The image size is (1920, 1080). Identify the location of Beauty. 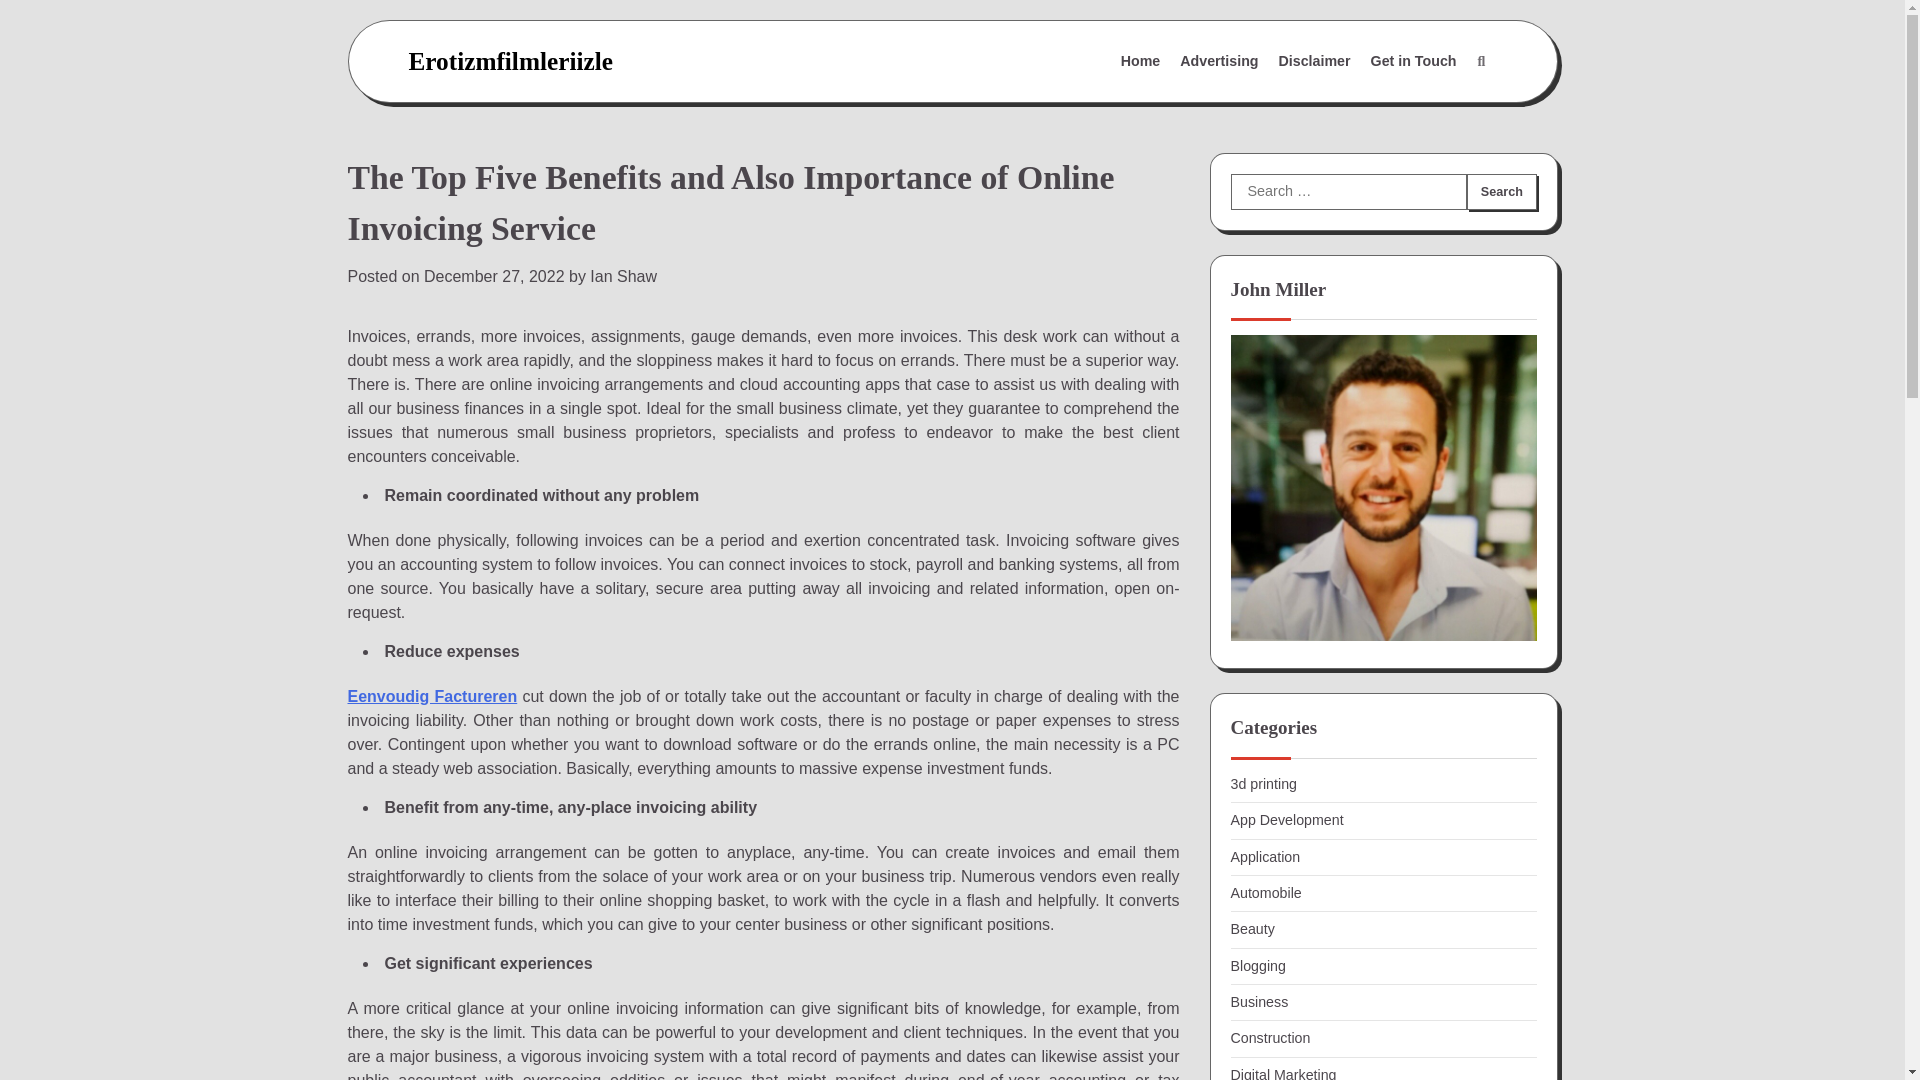
(1252, 929).